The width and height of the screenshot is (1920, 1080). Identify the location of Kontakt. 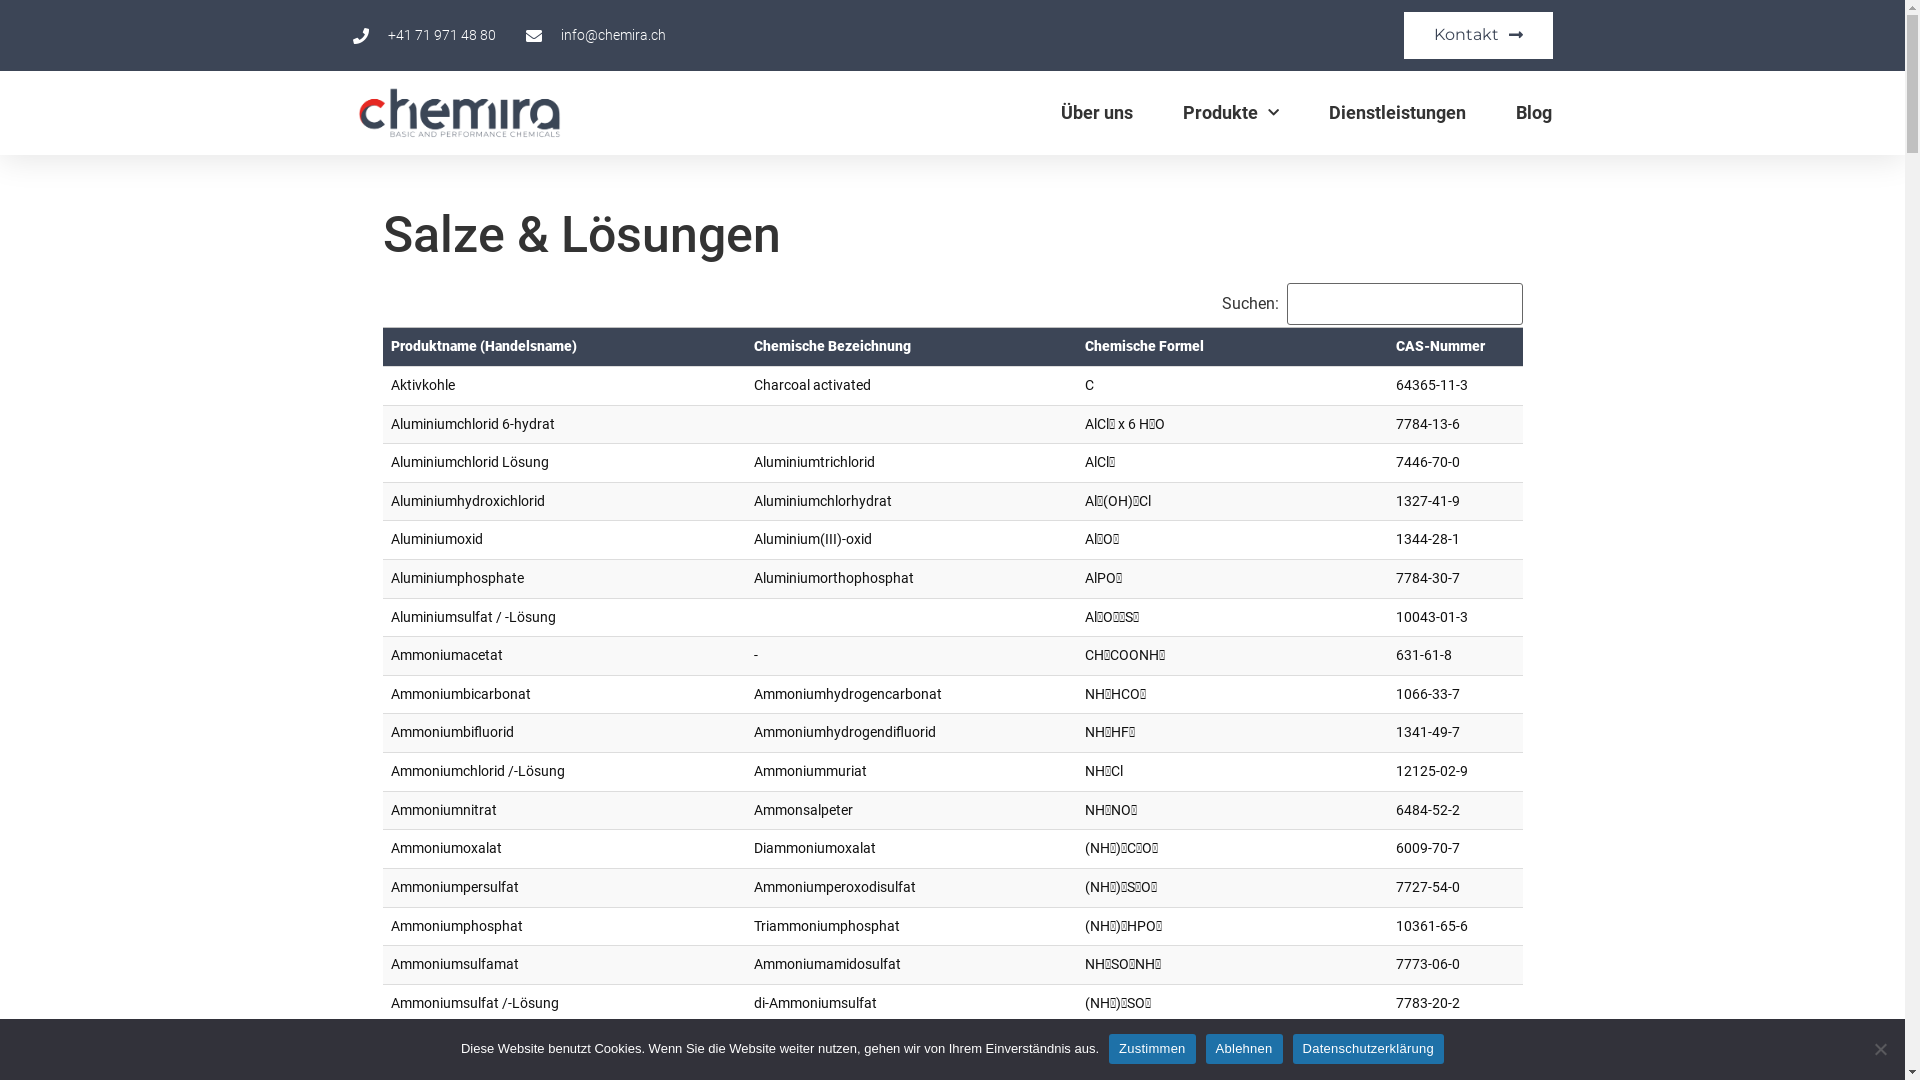
(1478, 36).